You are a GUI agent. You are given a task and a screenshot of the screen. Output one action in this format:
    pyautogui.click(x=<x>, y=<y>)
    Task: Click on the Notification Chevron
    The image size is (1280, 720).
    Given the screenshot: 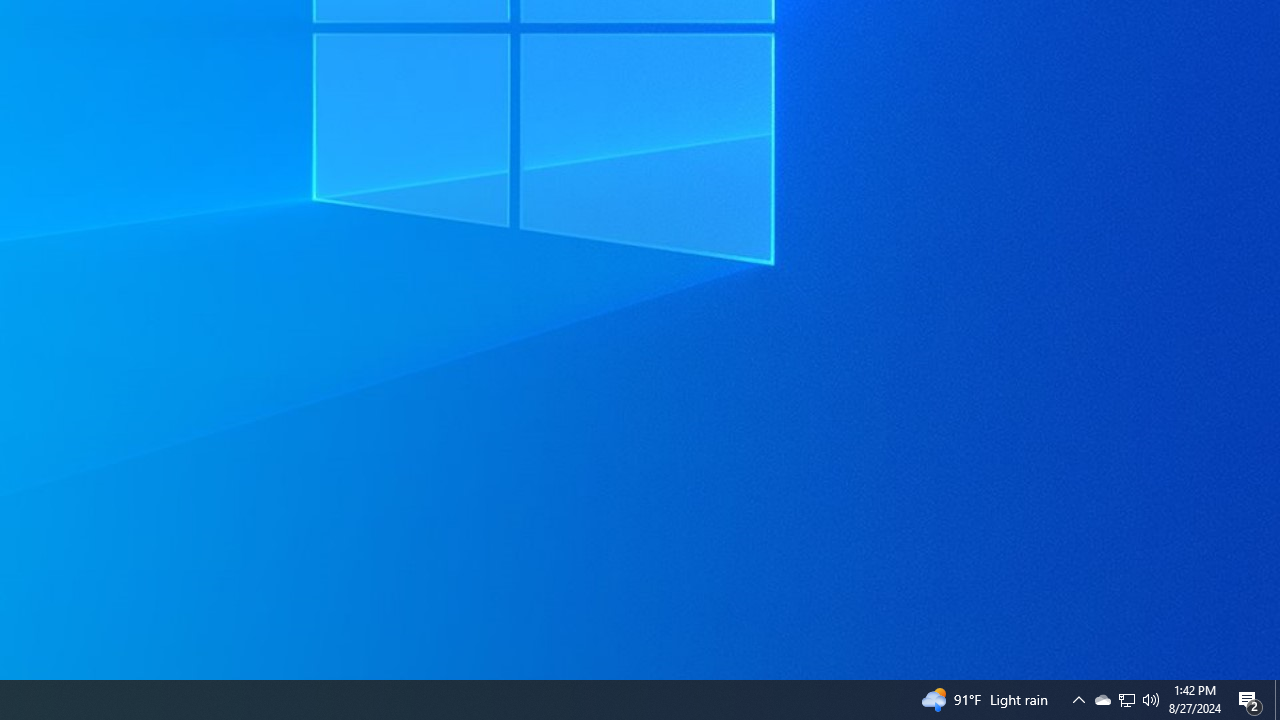 What is the action you would take?
    pyautogui.click(x=1151, y=700)
    